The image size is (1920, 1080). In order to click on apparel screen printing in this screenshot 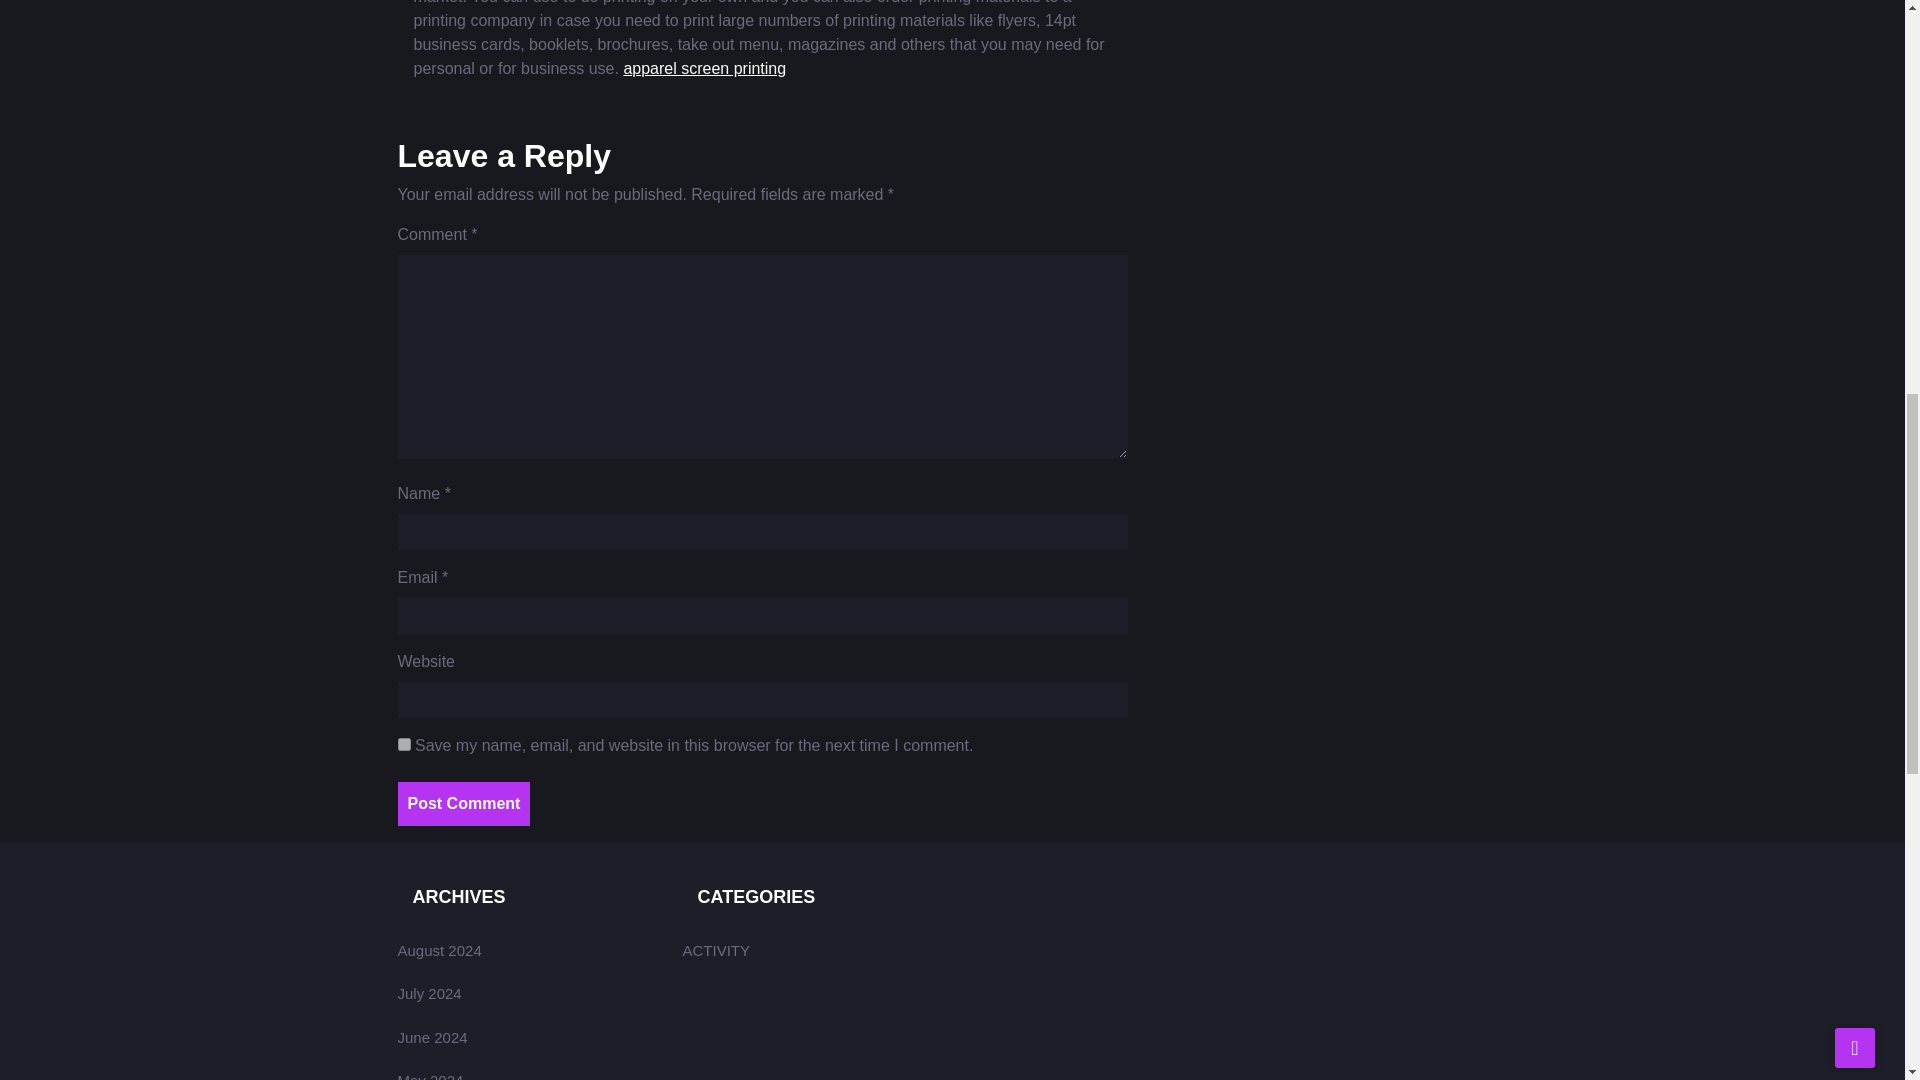, I will do `click(704, 68)`.